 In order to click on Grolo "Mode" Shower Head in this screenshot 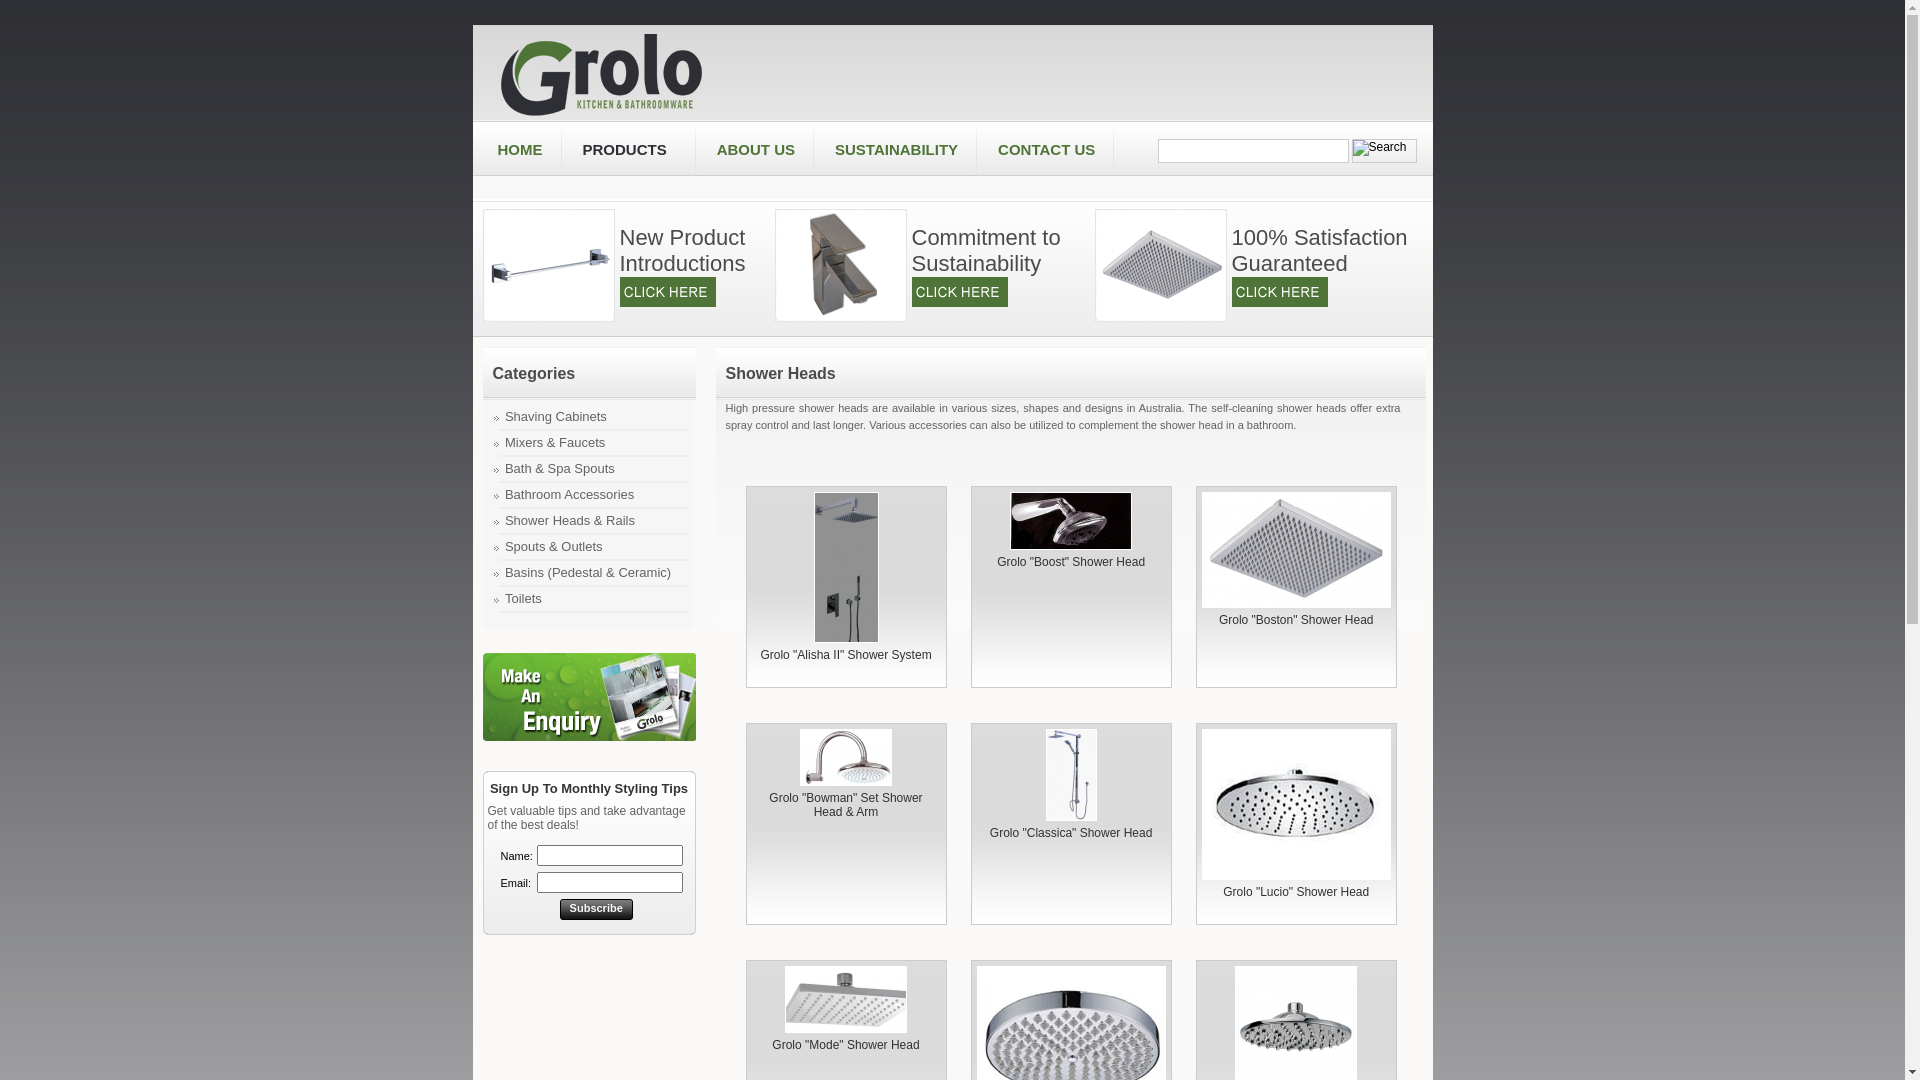, I will do `click(846, 1045)`.